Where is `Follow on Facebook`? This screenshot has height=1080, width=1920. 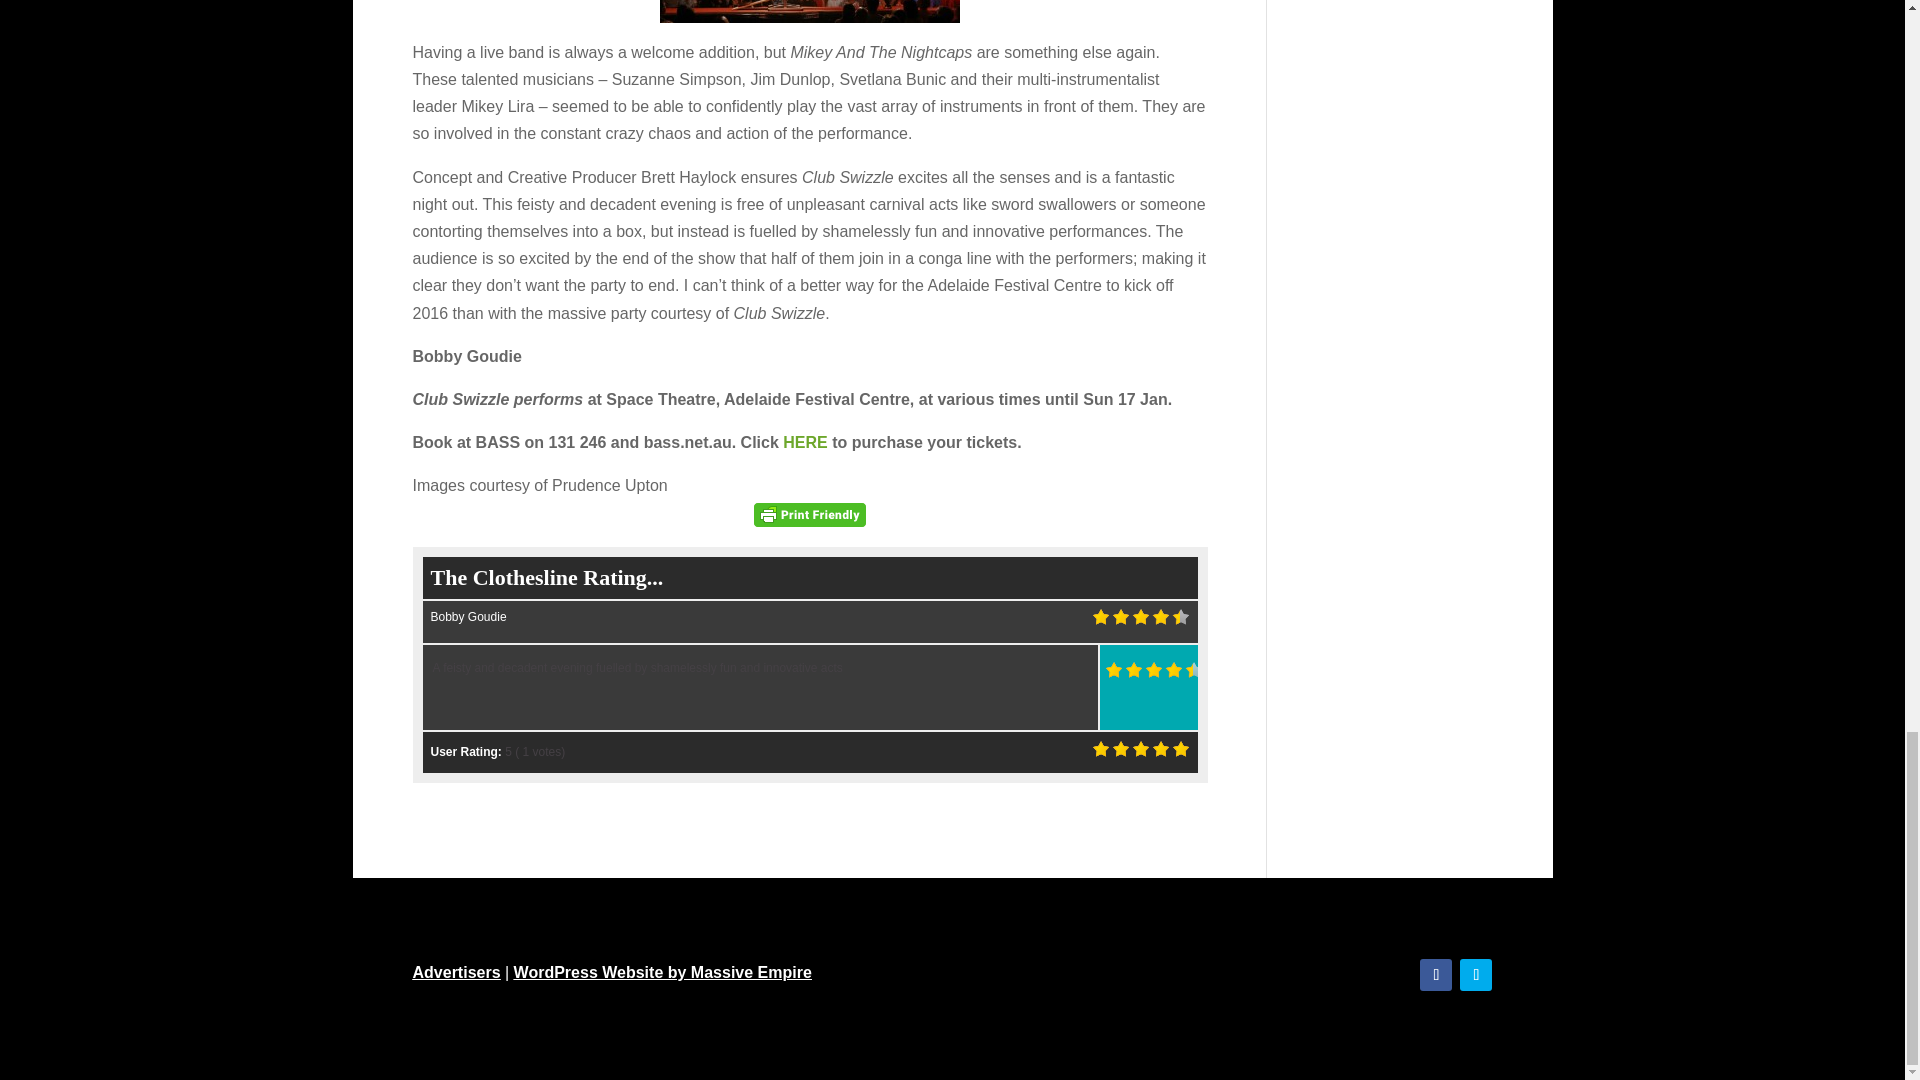
Follow on Facebook is located at coordinates (1436, 975).